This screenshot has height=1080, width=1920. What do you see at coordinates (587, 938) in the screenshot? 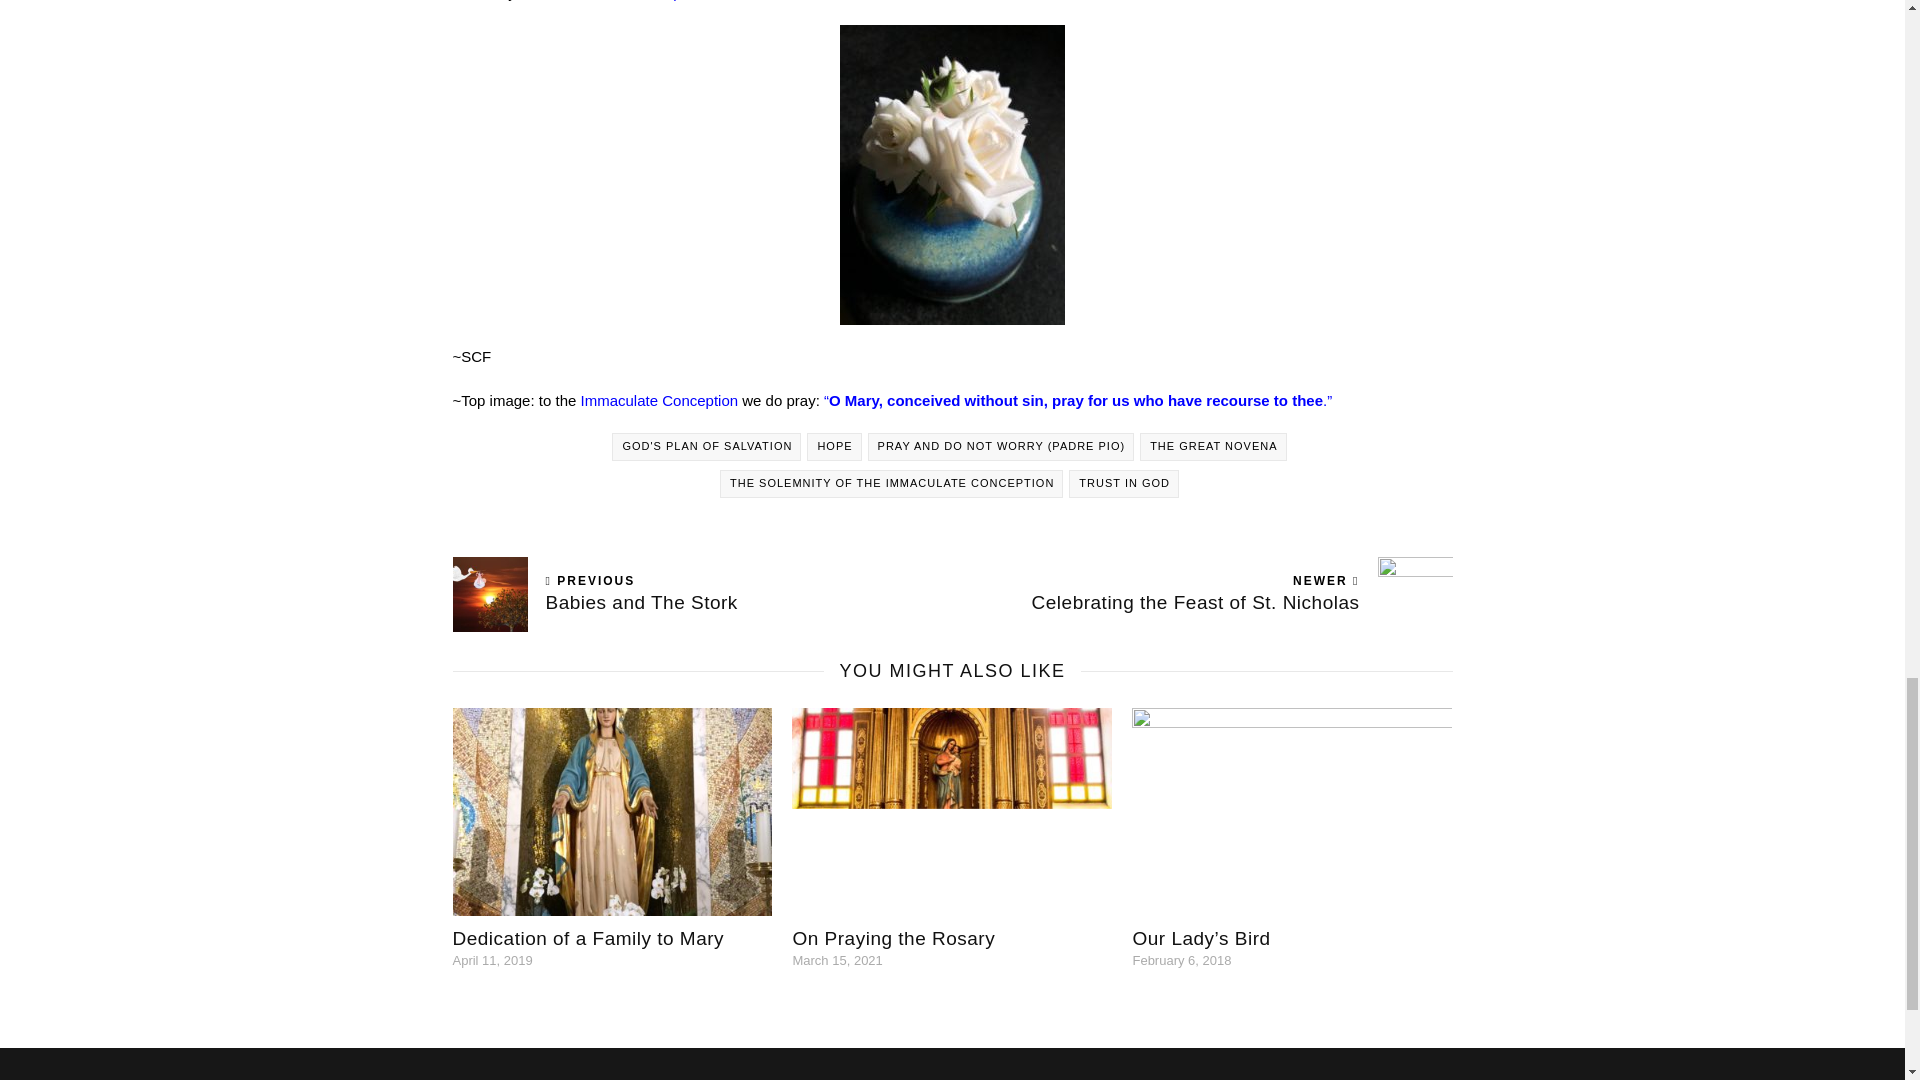
I see `GOD'S PLAN OF SALVATION` at bounding box center [587, 938].